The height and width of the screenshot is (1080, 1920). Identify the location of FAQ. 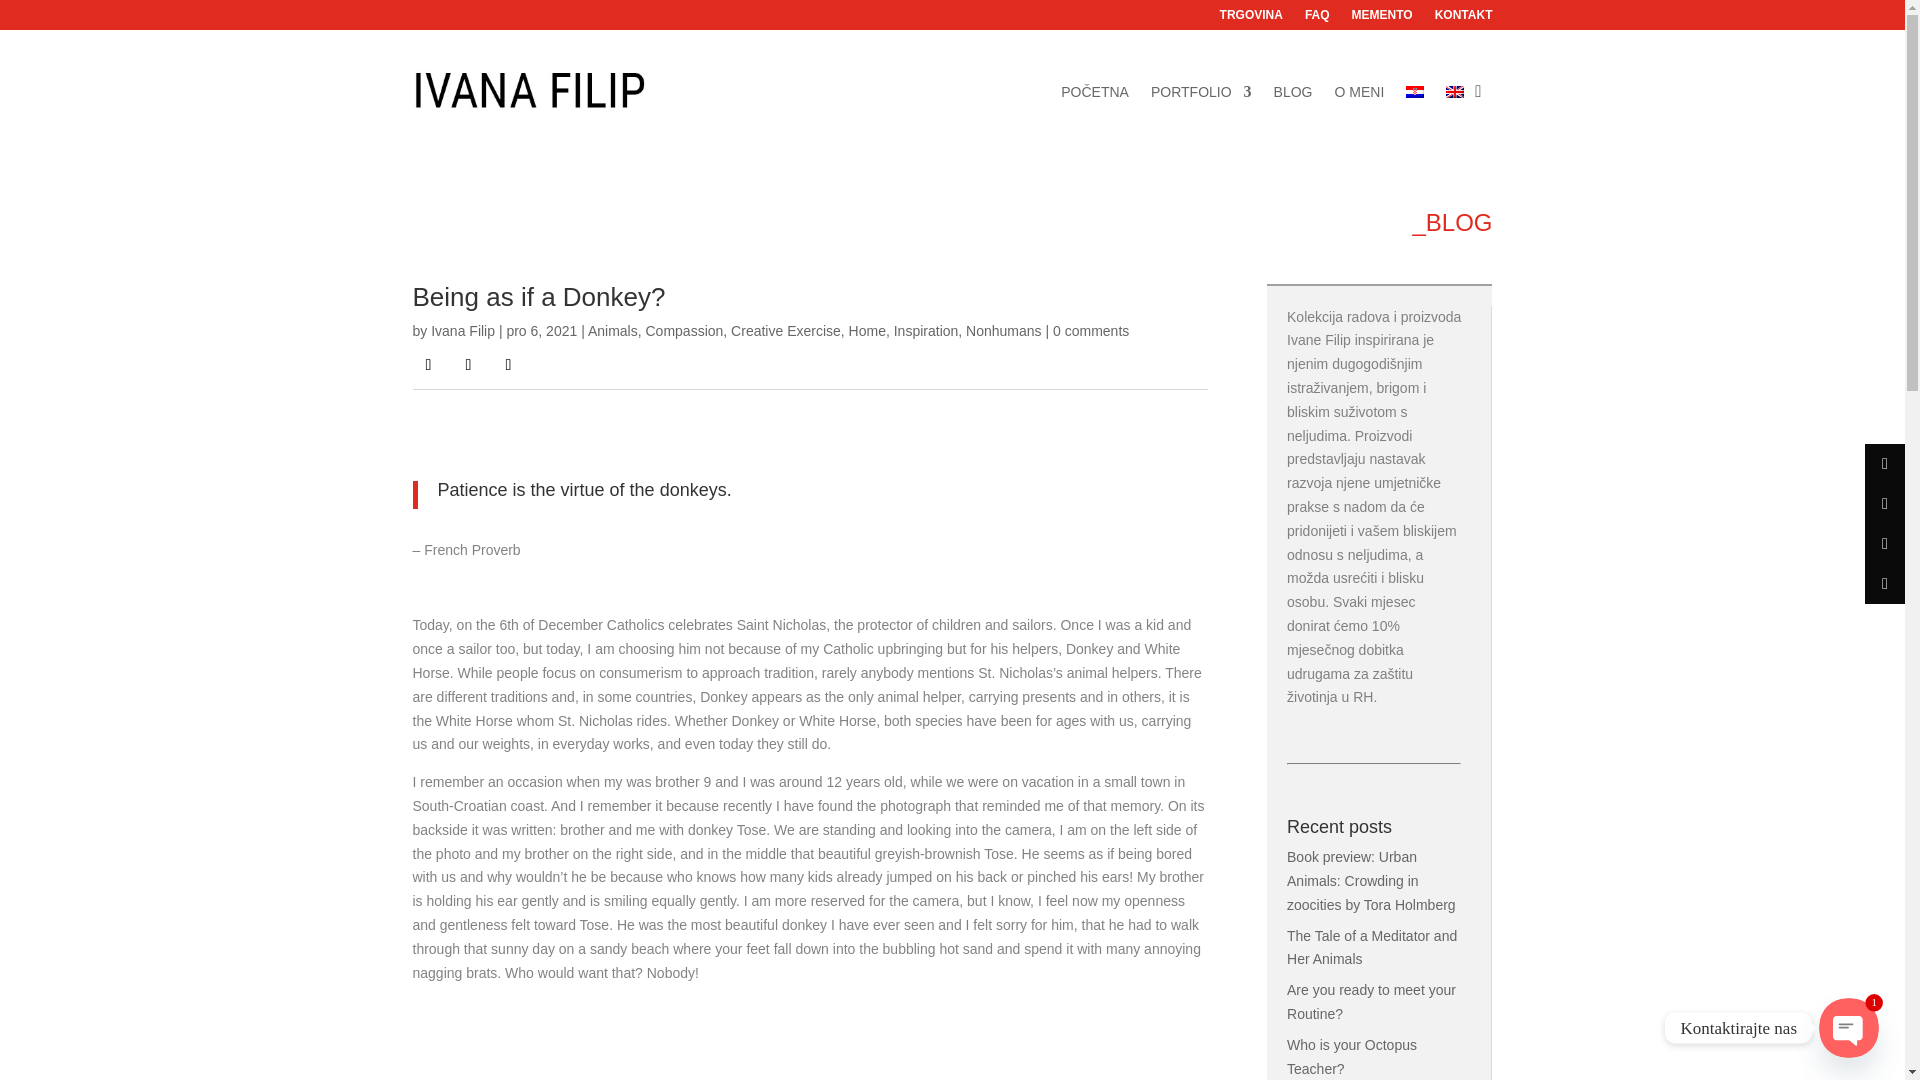
(1318, 18).